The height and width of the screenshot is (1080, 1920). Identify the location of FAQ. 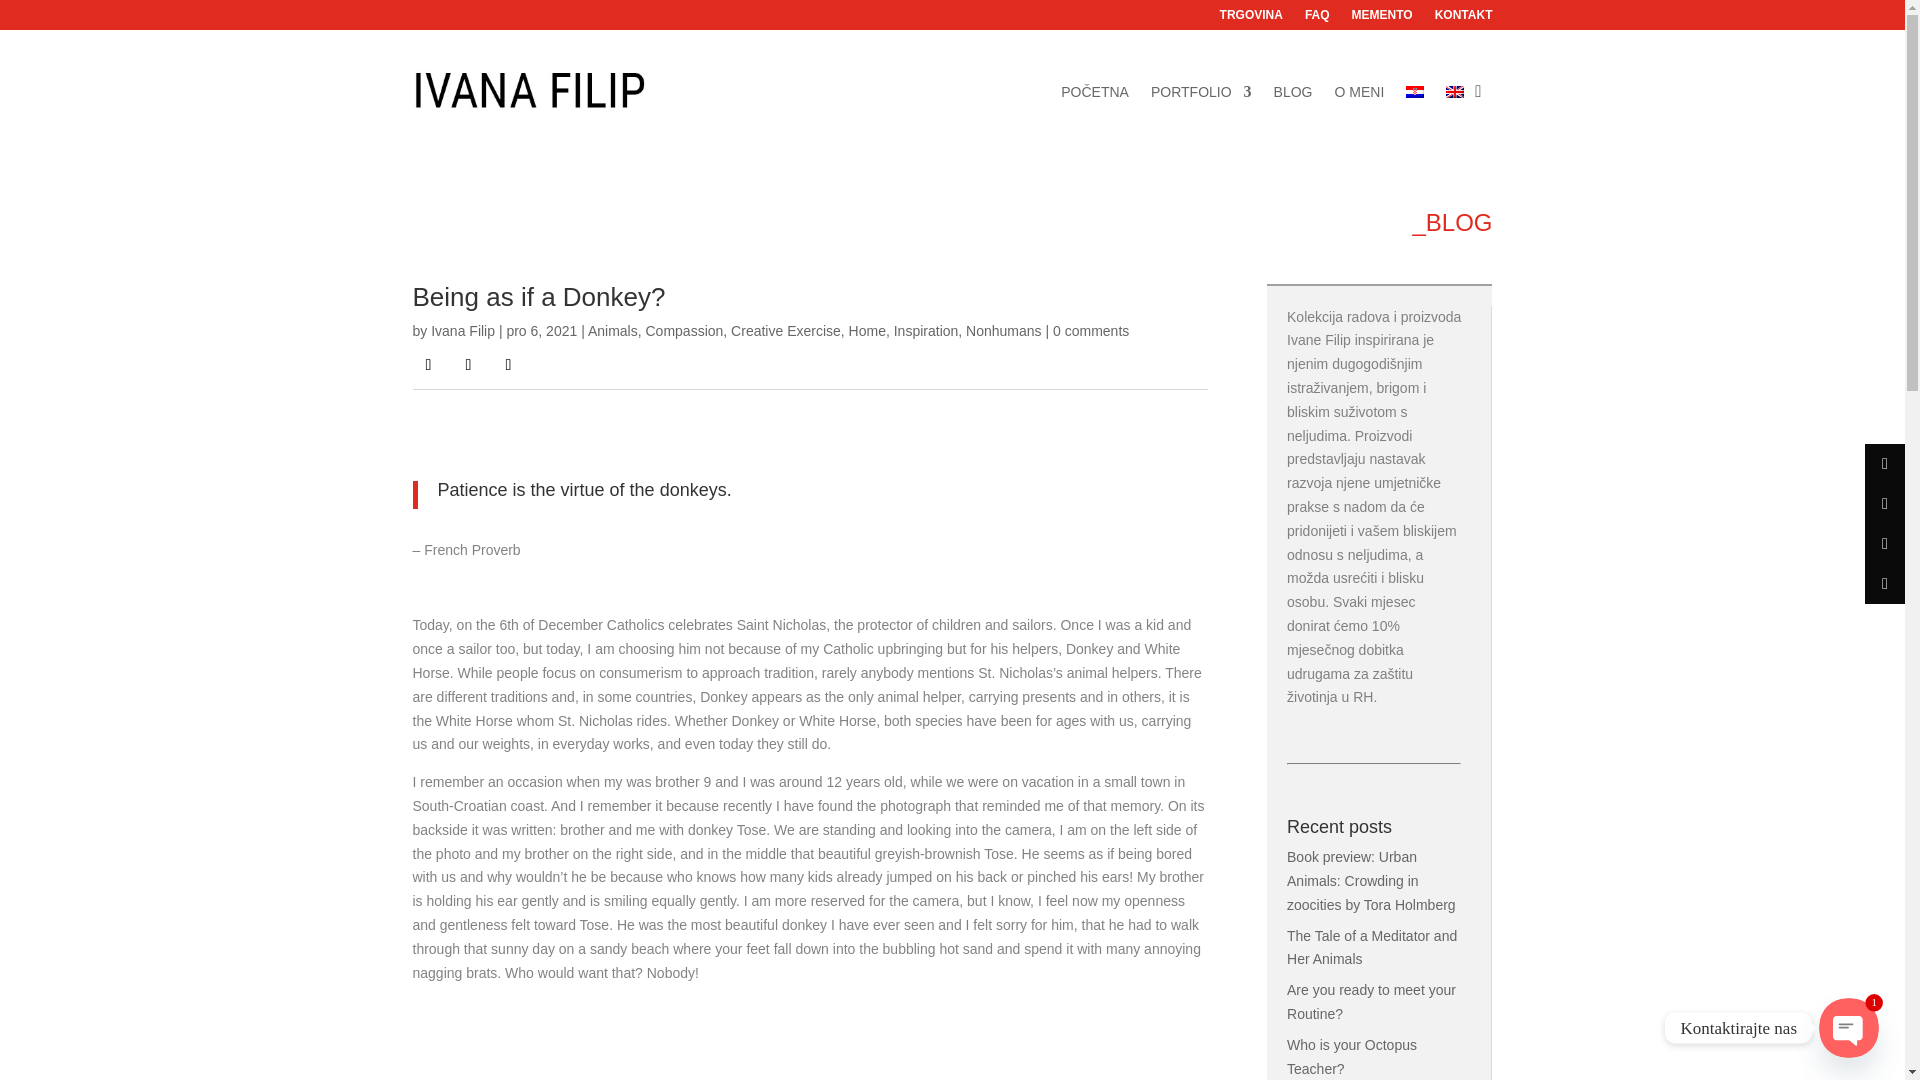
(1318, 18).